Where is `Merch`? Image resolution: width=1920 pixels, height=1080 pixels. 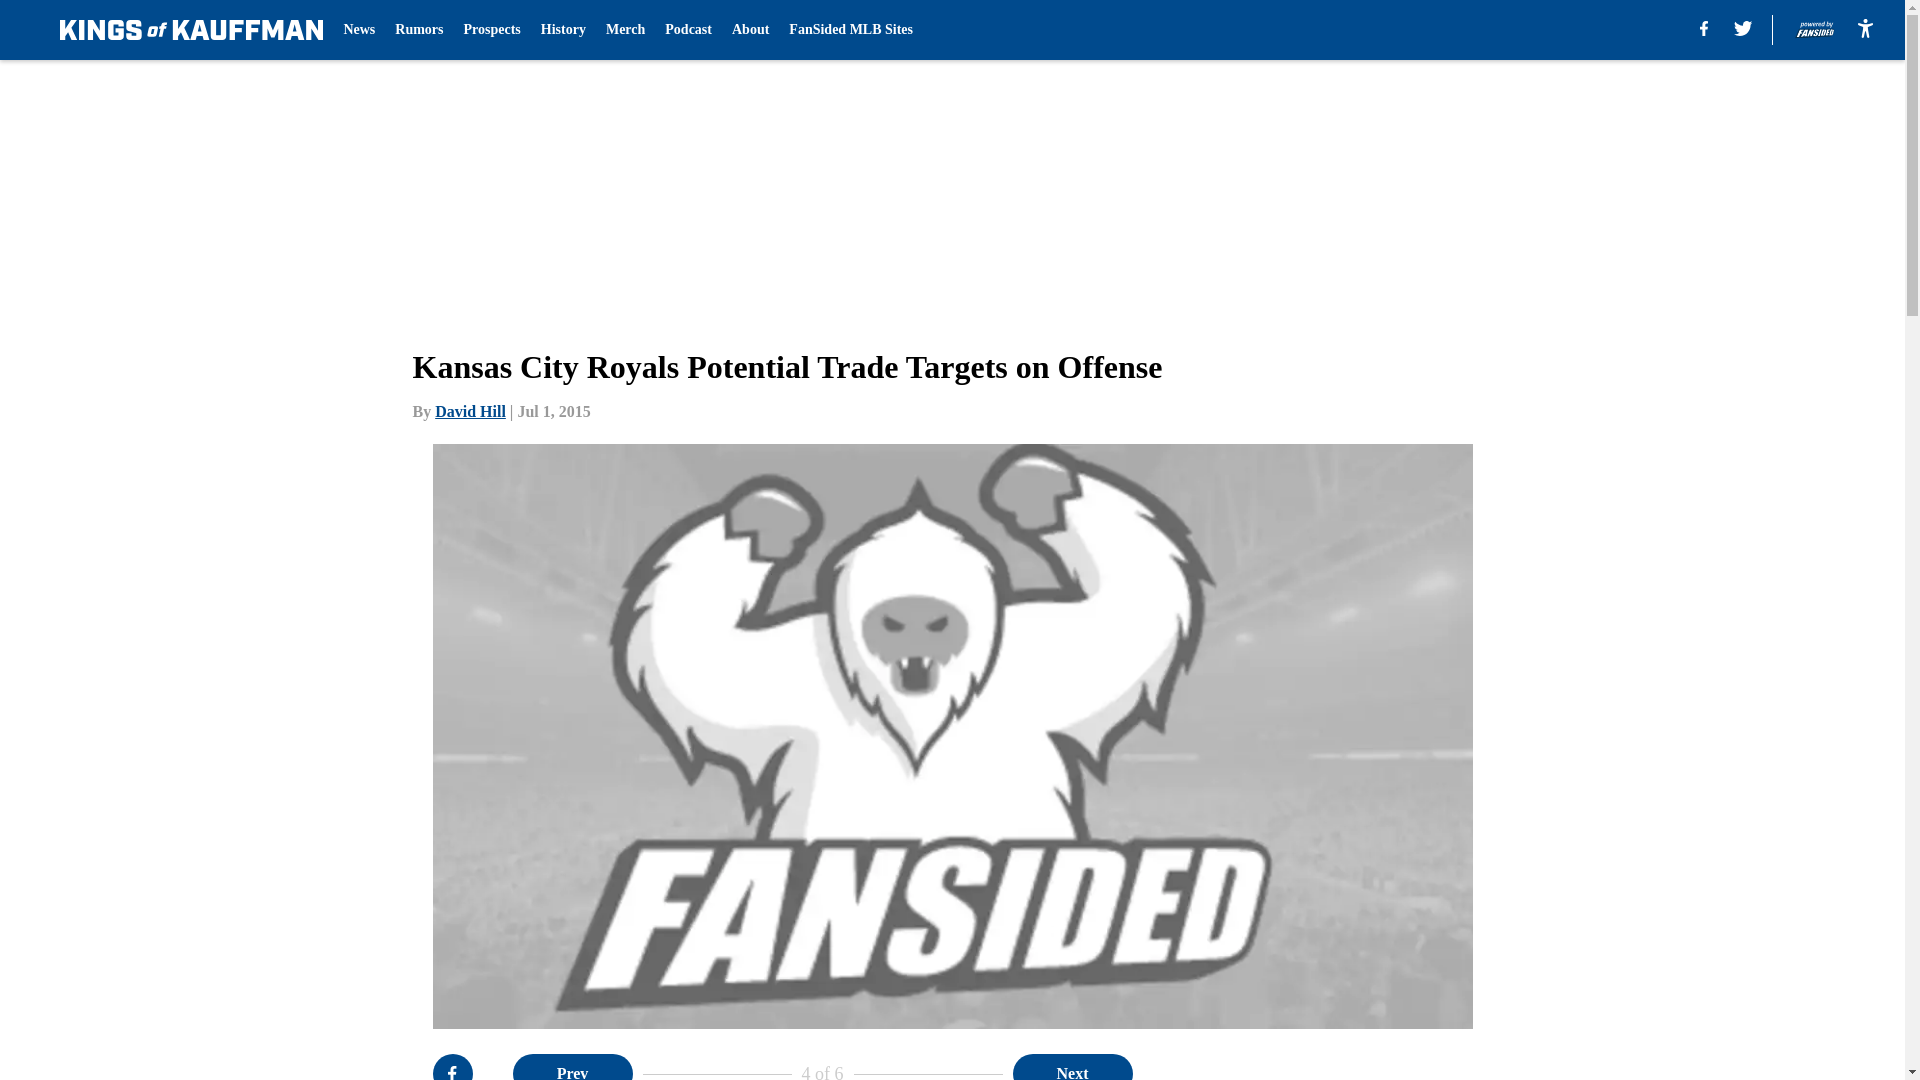
Merch is located at coordinates (626, 30).